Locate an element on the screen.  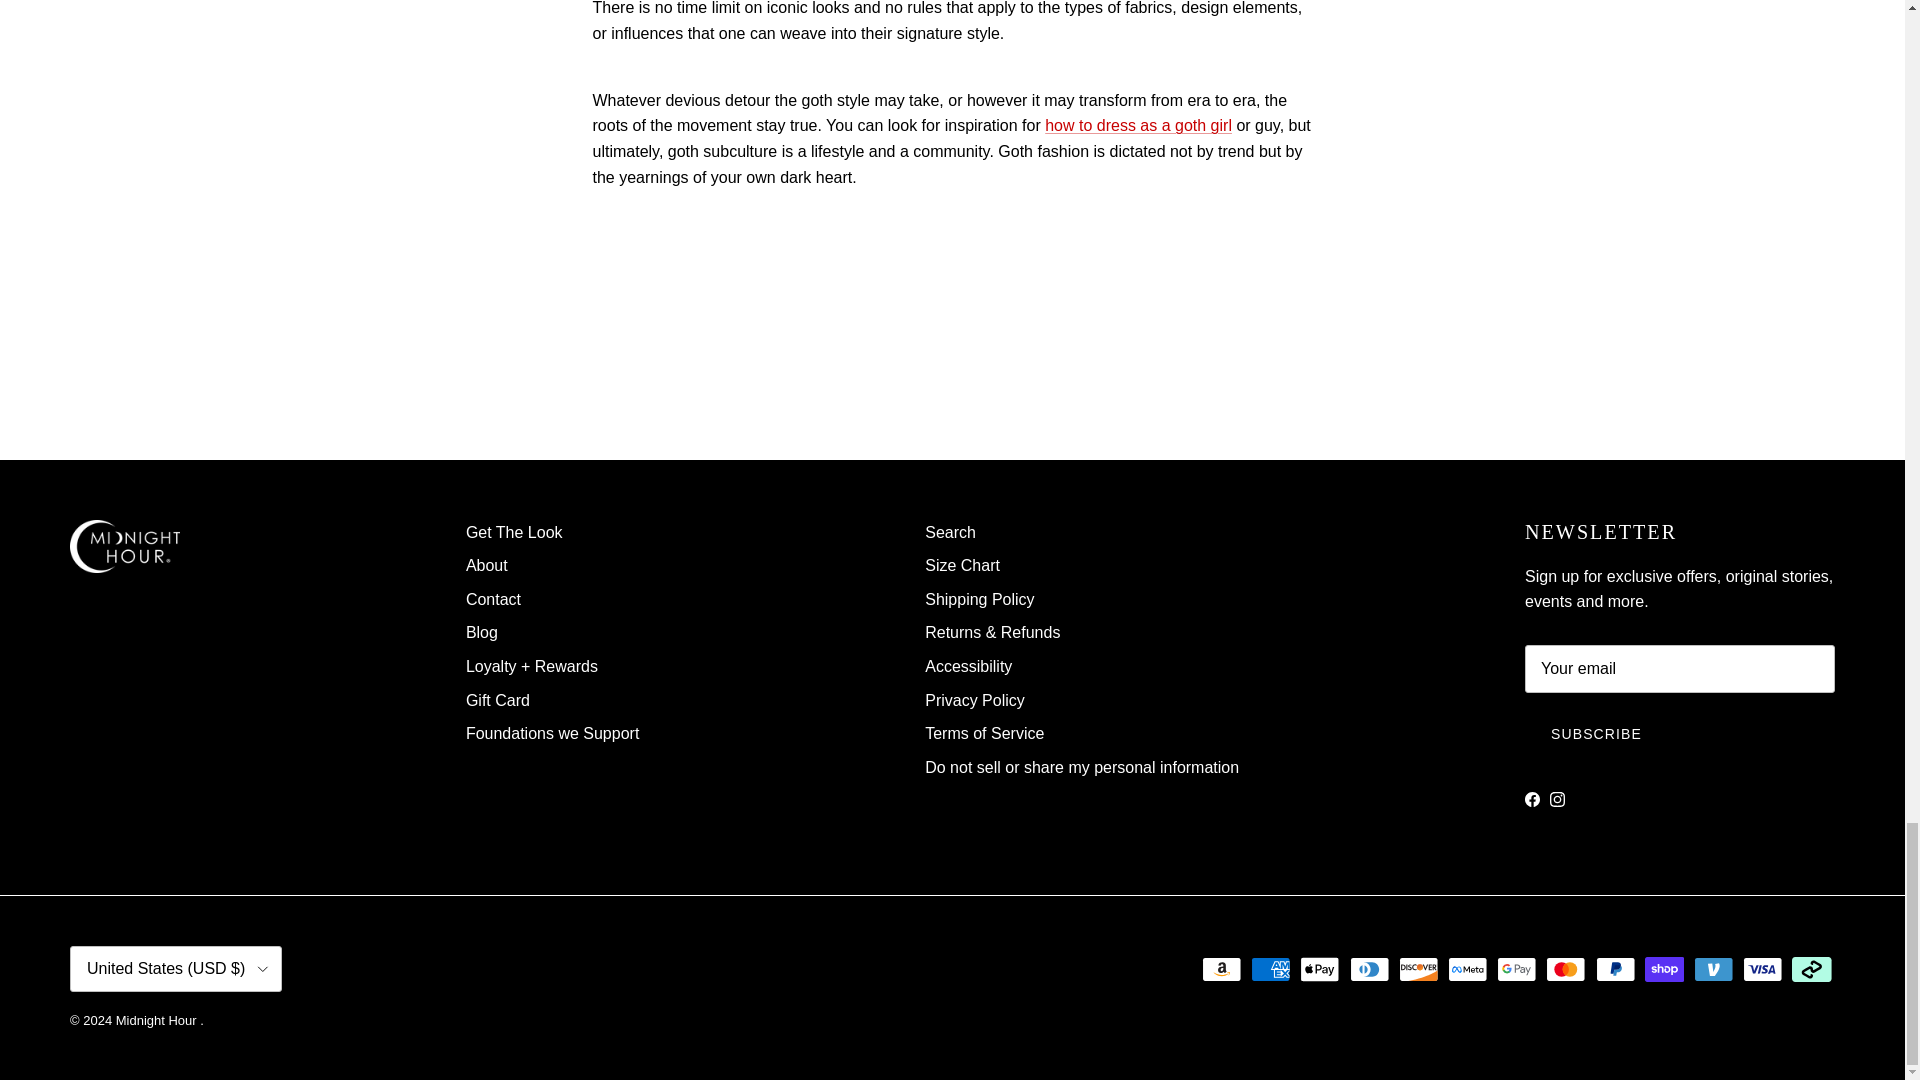
Afterpay is located at coordinates (1811, 968).